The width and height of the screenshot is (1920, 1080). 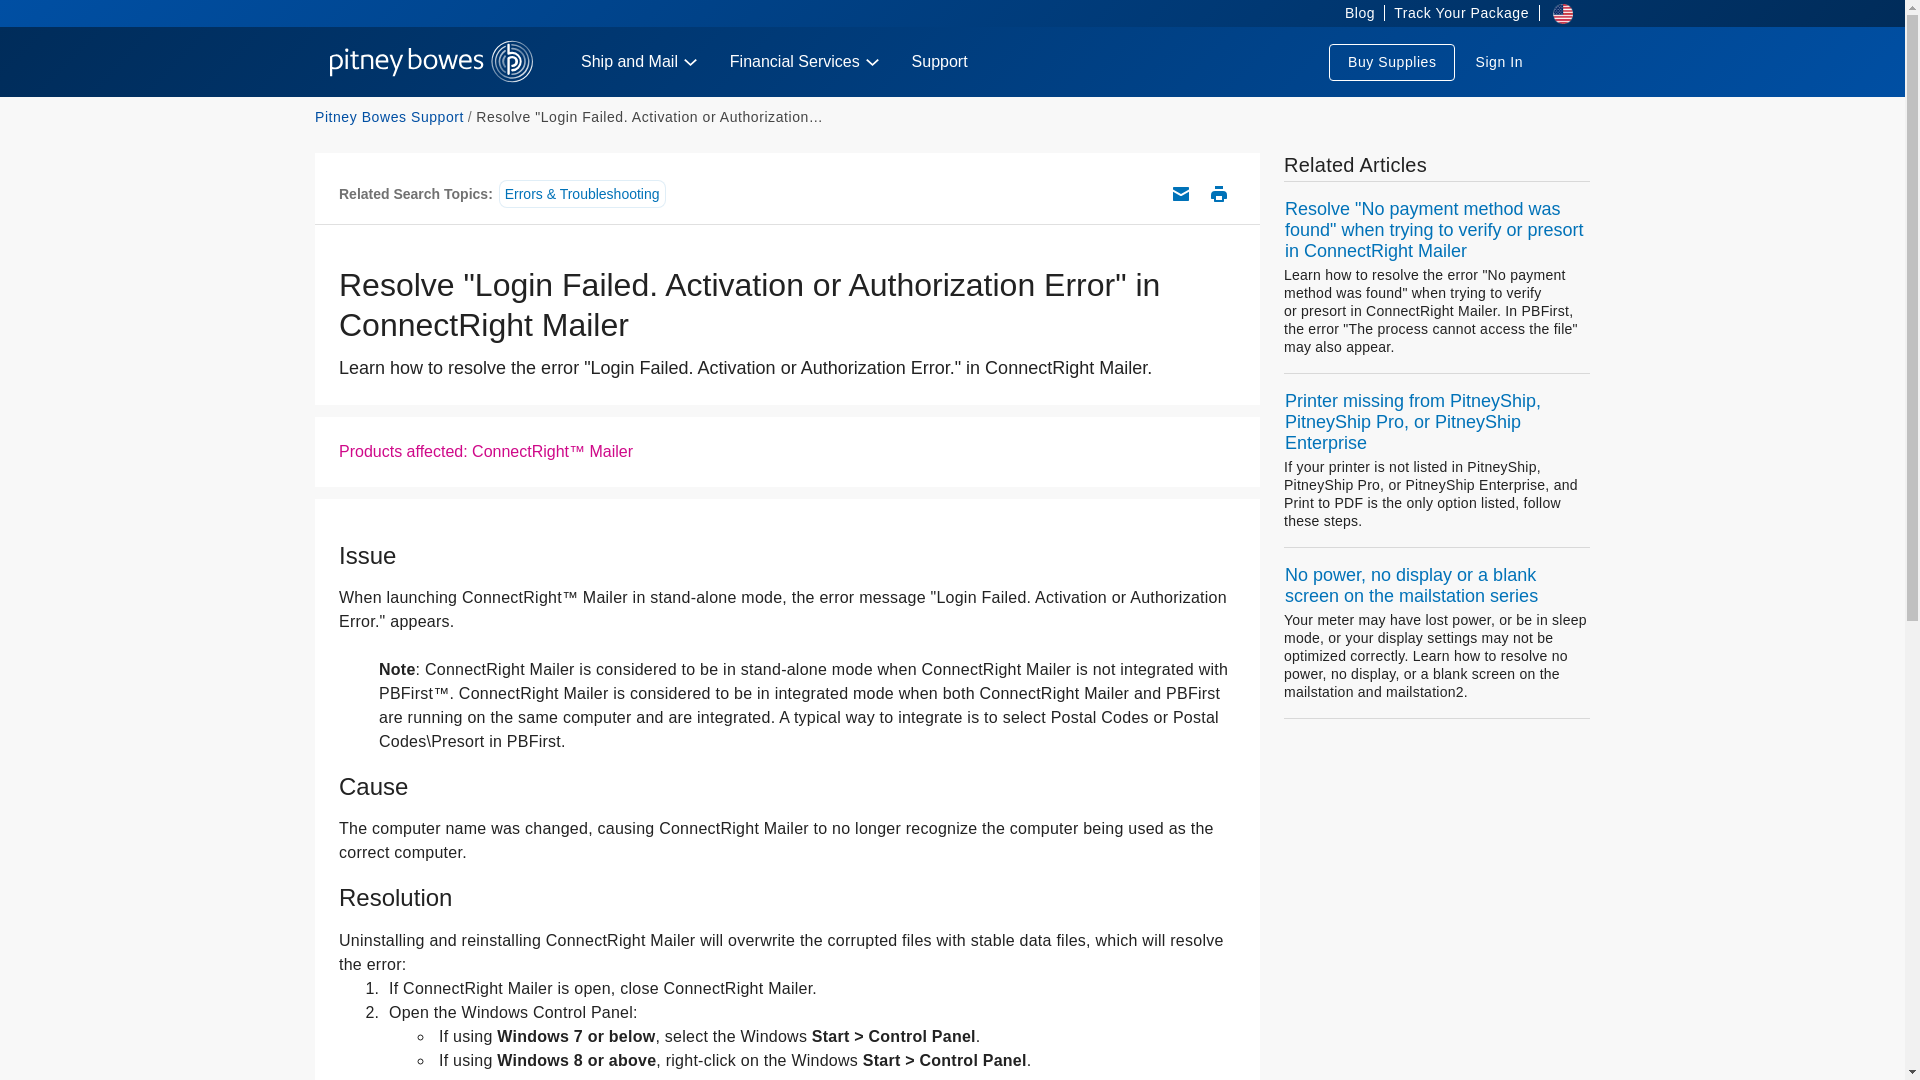 I want to click on Resolve , so click(x=648, y=117).